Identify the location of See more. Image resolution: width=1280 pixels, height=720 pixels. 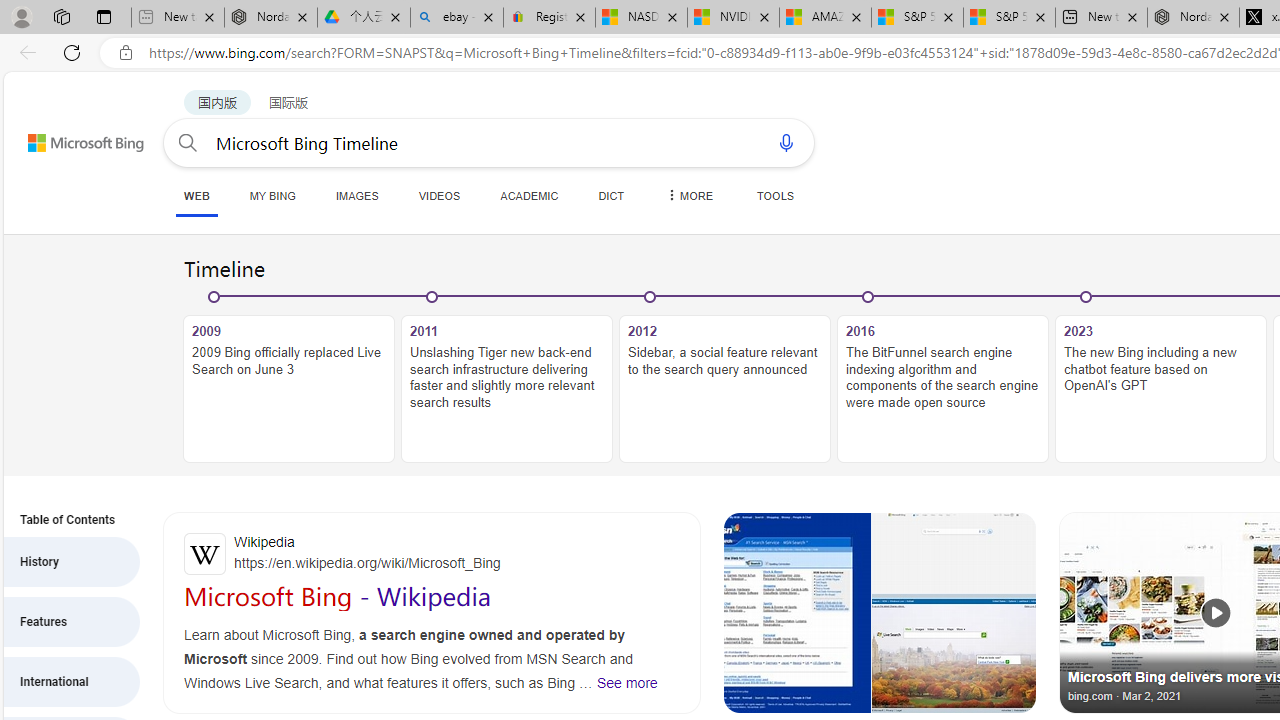
(953, 653).